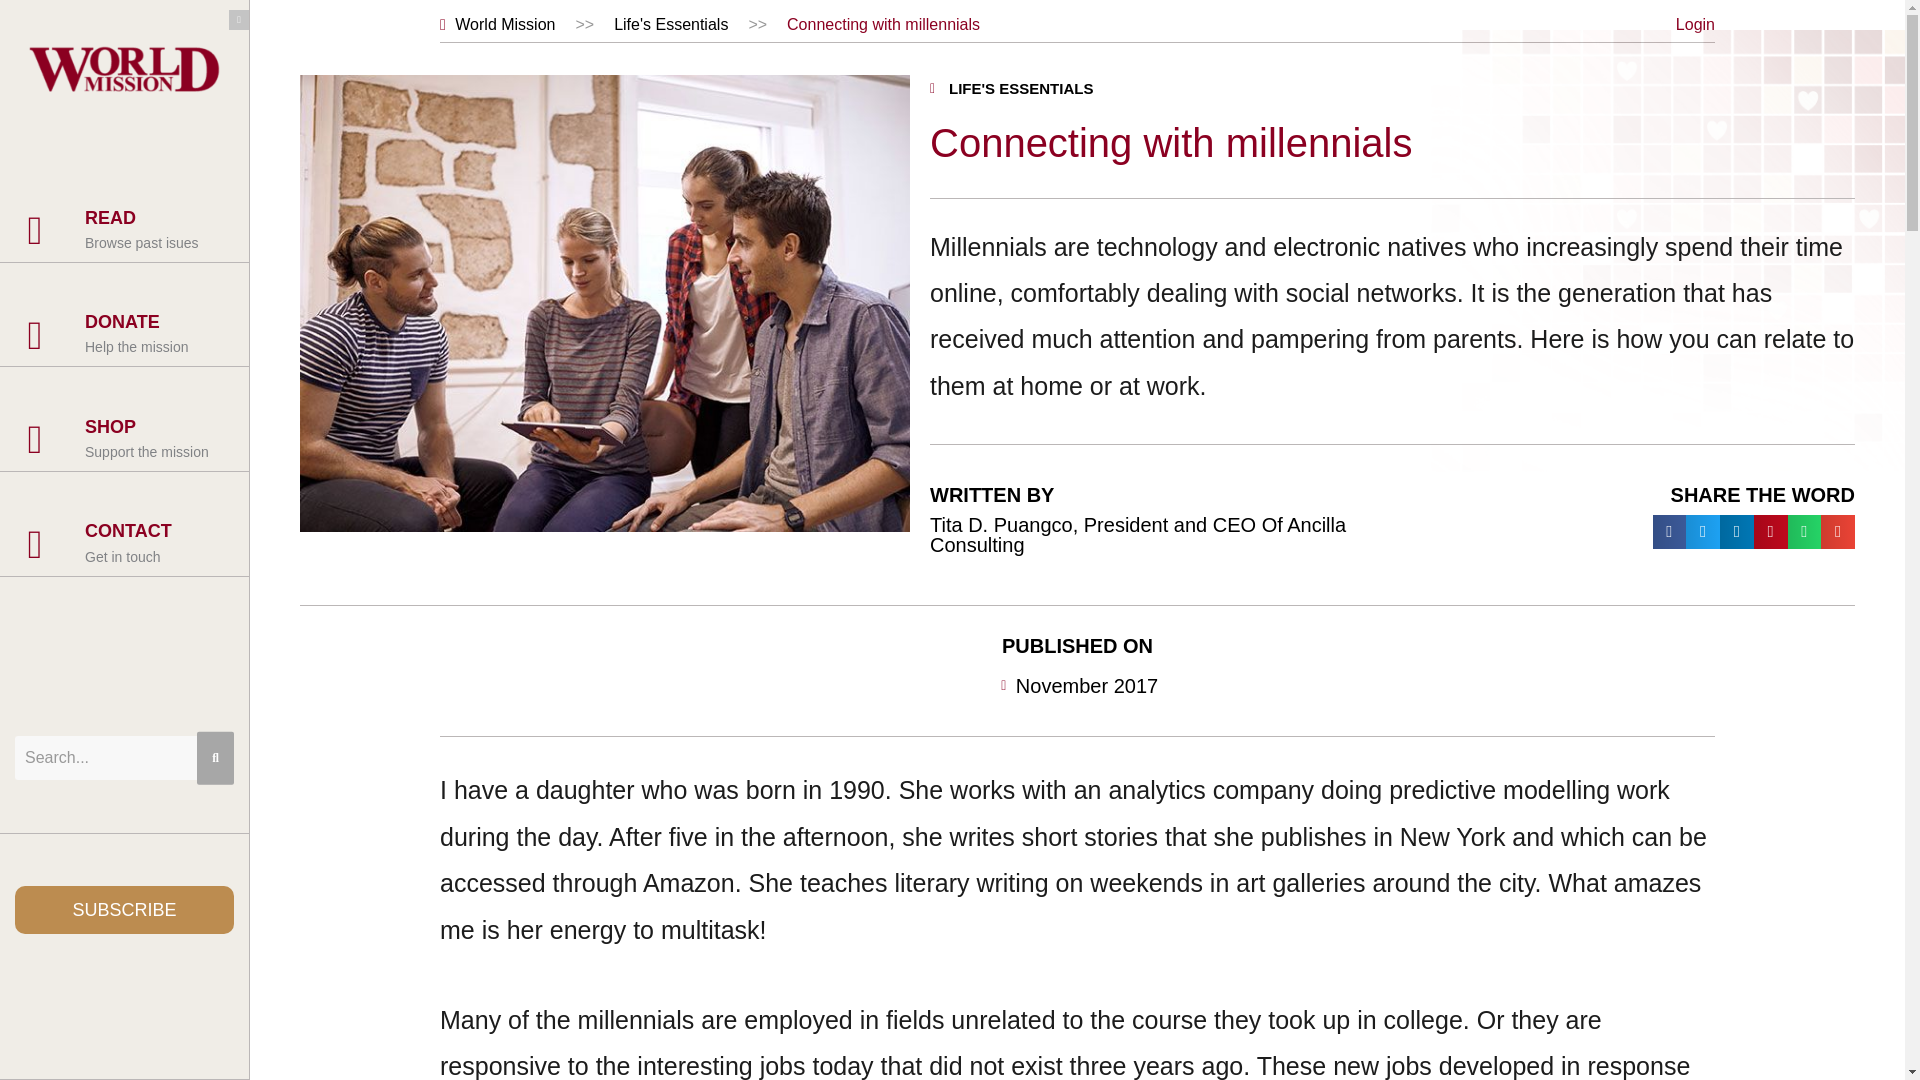 The width and height of the screenshot is (1920, 1080). I want to click on Login, so click(1695, 24).